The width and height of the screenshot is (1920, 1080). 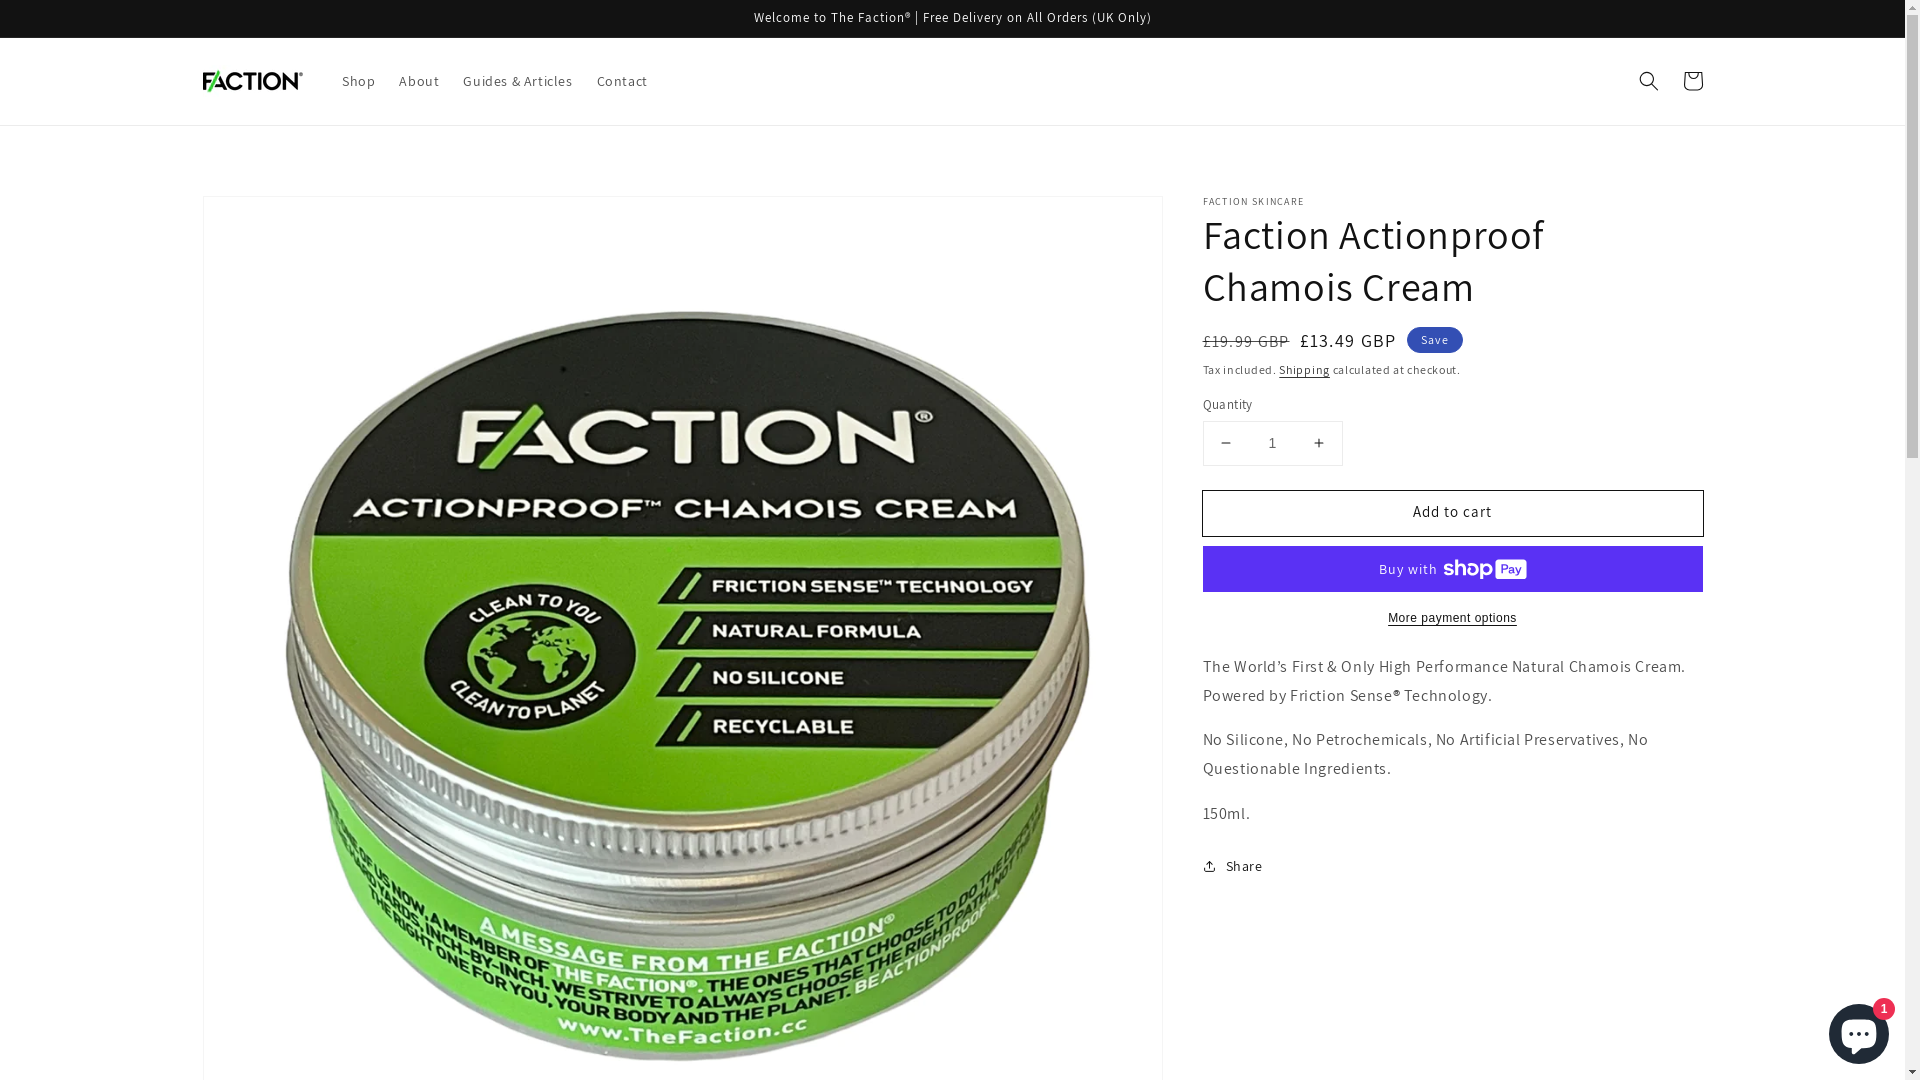 What do you see at coordinates (1318, 444) in the screenshot?
I see `Increase quantity for Faction Actionproof Chamois Cream` at bounding box center [1318, 444].